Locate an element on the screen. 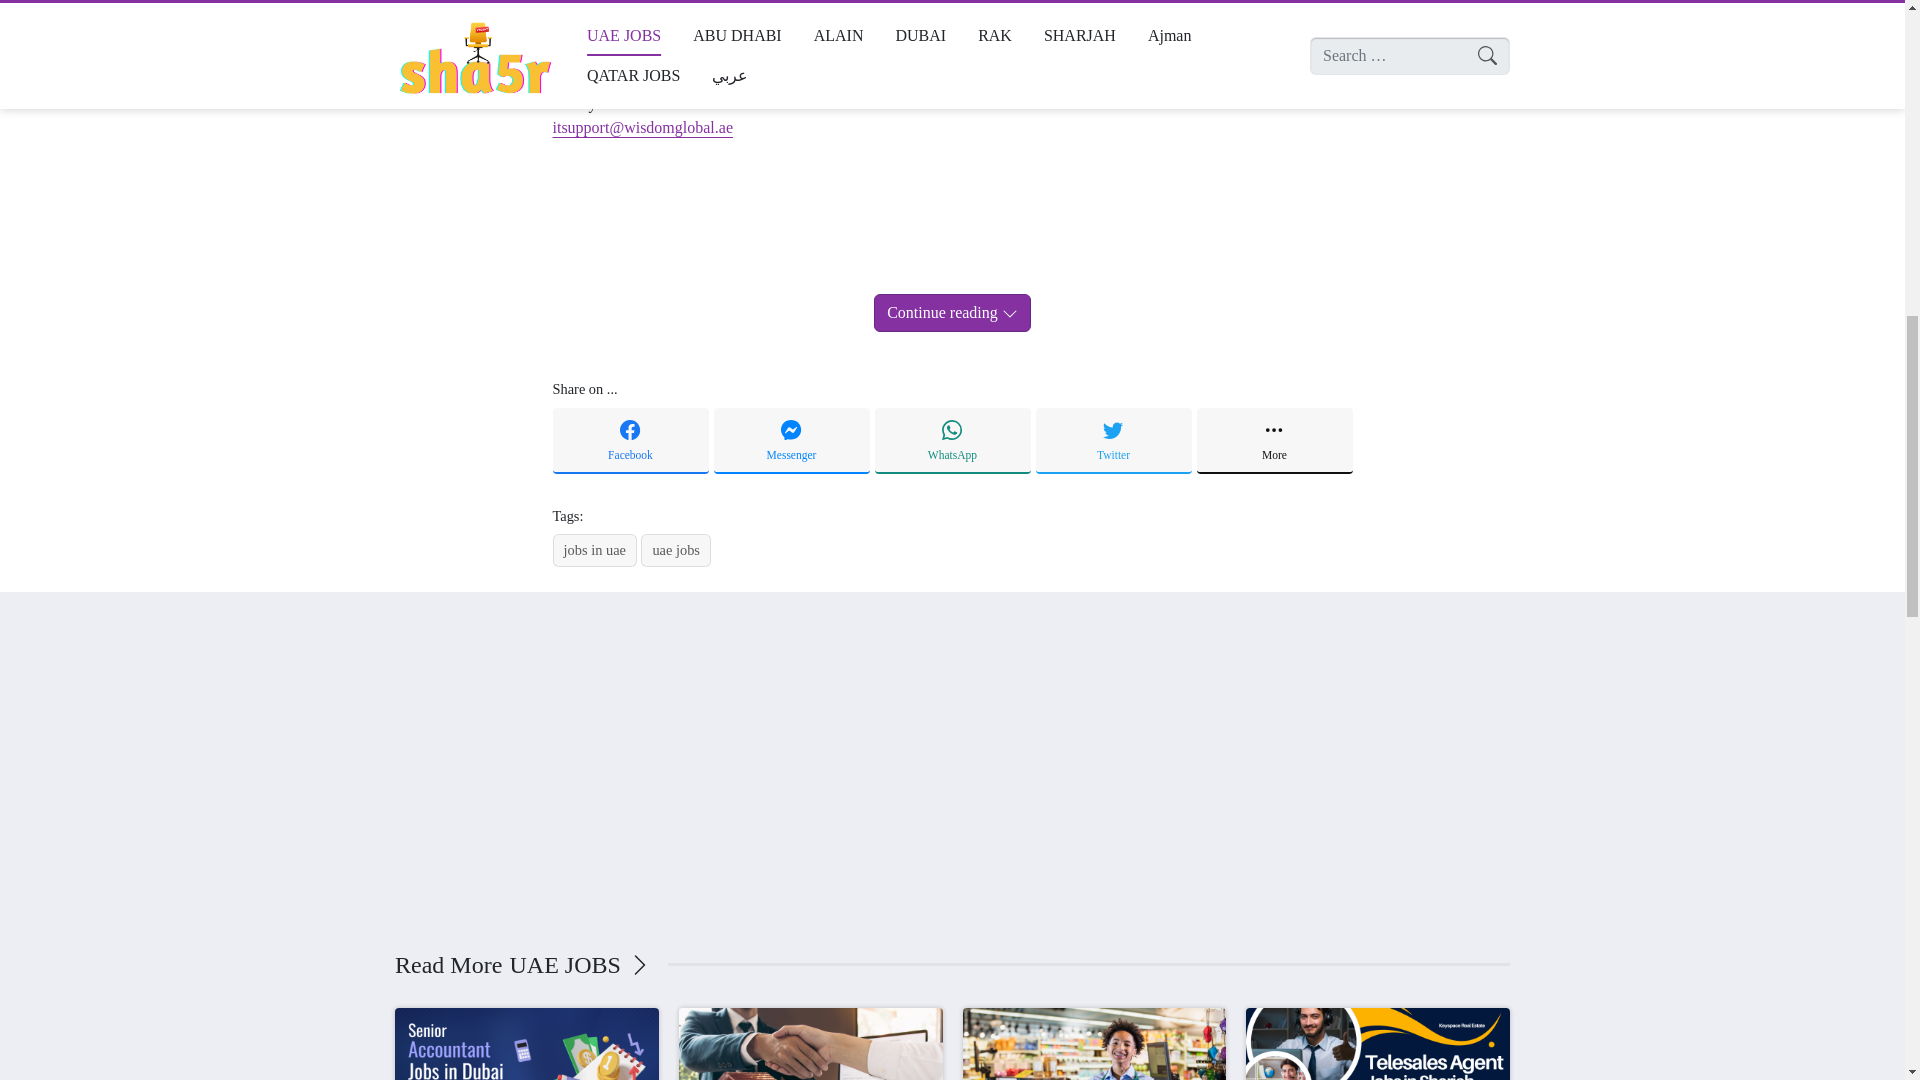  Facebook is located at coordinates (630, 441).